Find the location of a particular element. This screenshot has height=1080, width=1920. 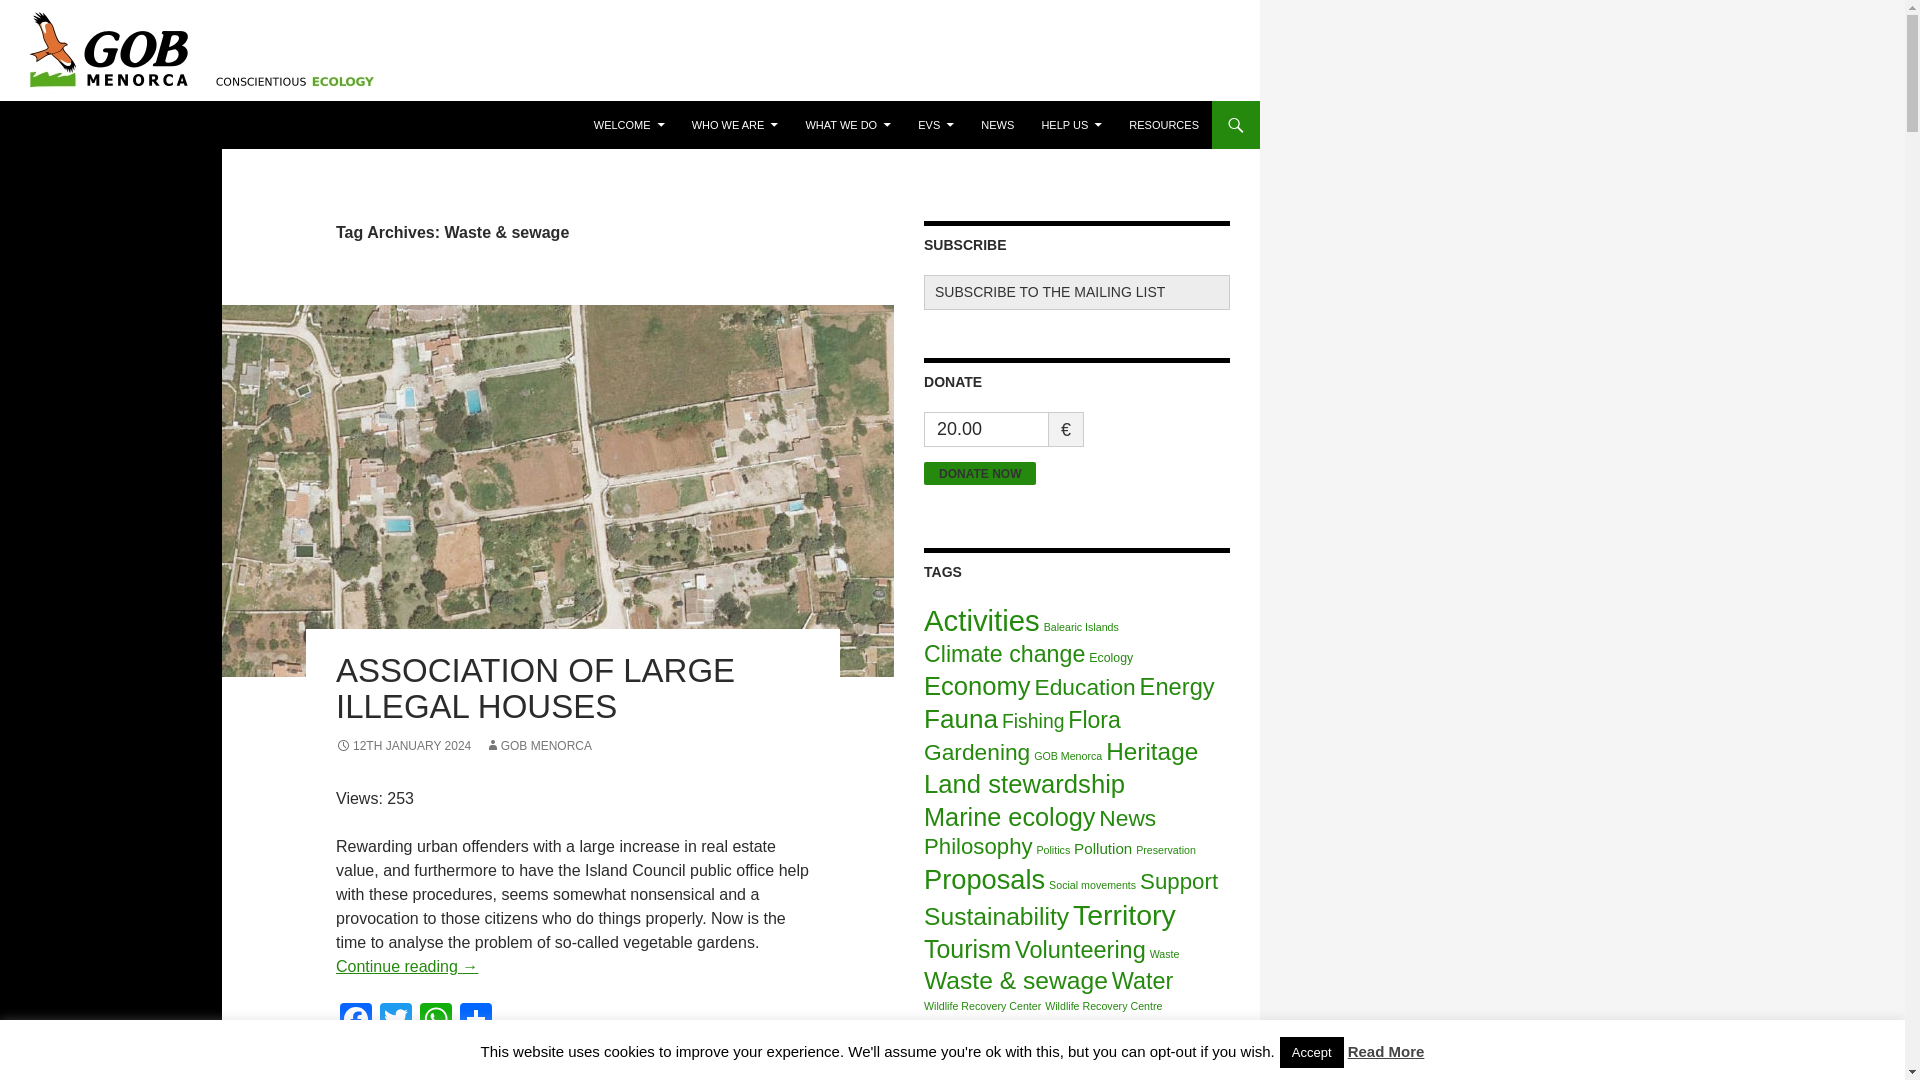

WHAT WE DO is located at coordinates (847, 125).